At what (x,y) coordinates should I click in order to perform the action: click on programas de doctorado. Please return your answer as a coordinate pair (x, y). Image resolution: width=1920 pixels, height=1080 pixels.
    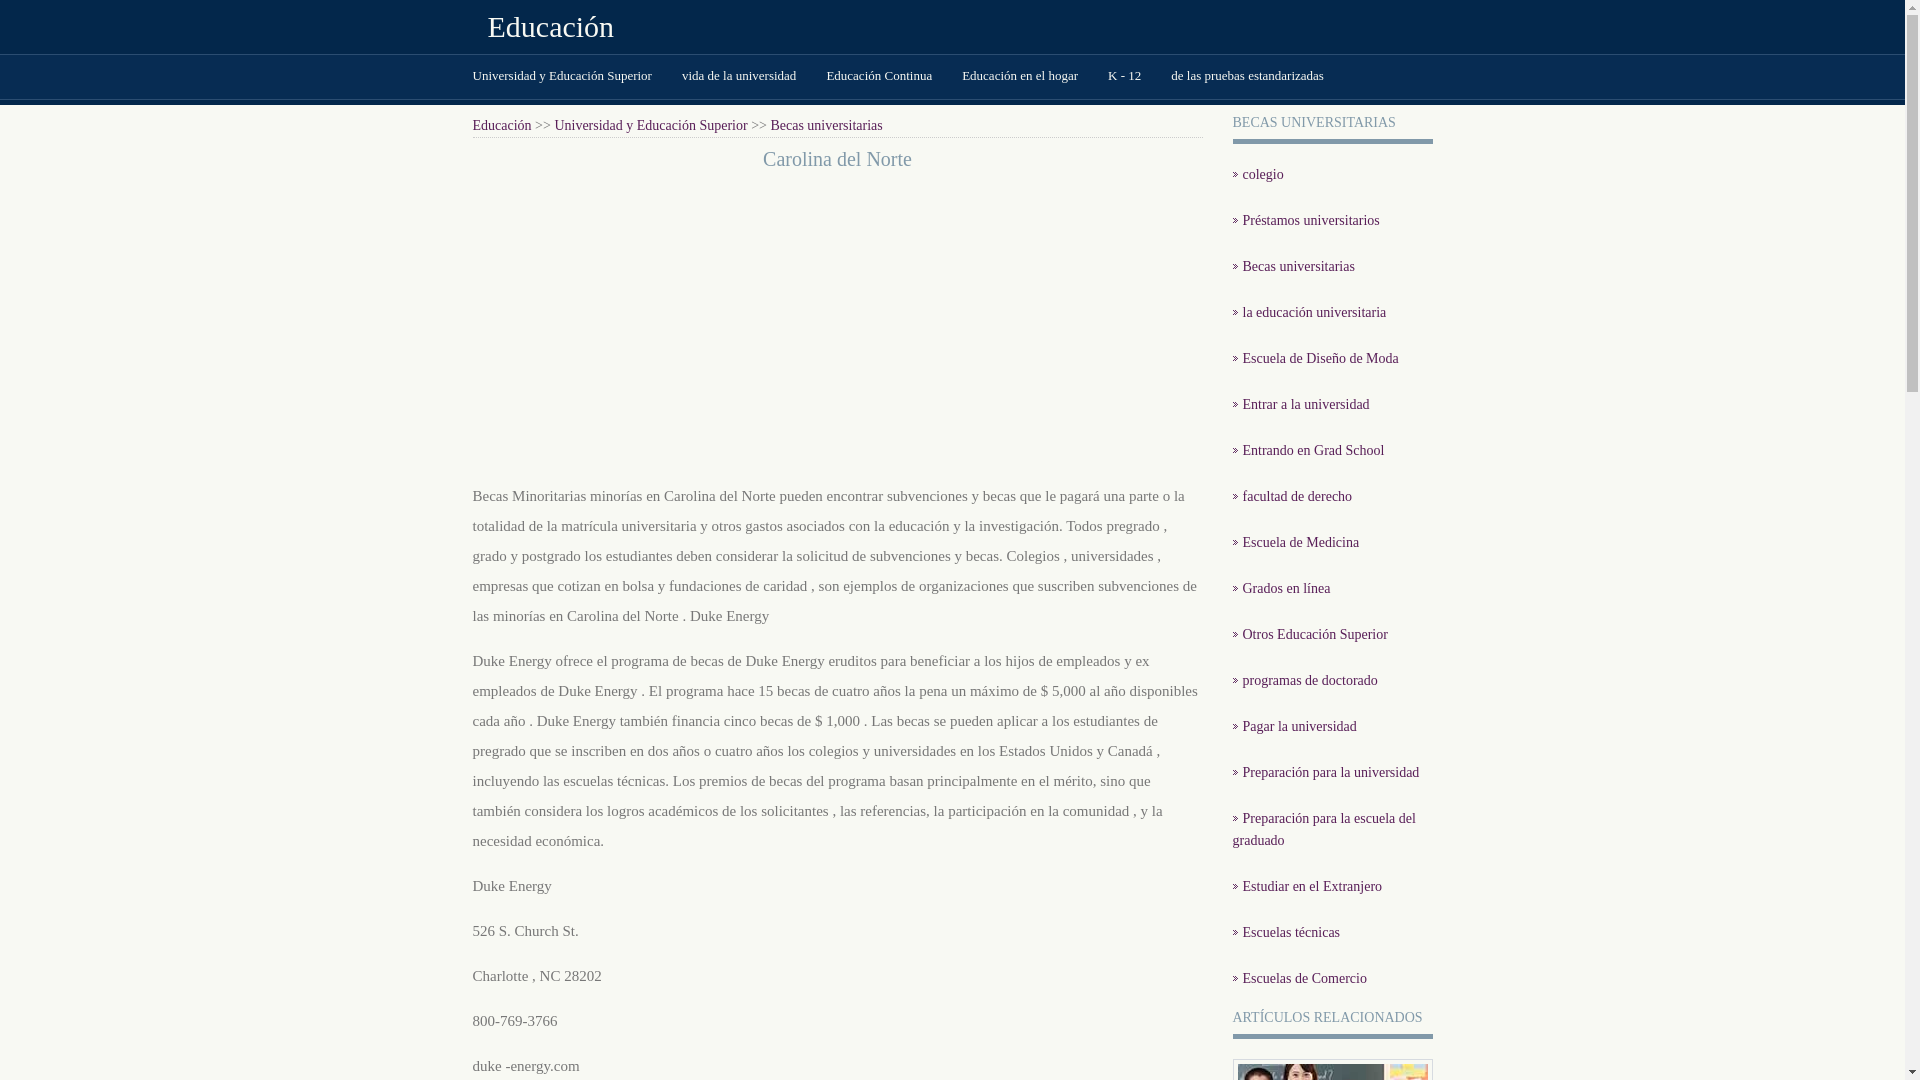
    Looking at the image, I should click on (1304, 680).